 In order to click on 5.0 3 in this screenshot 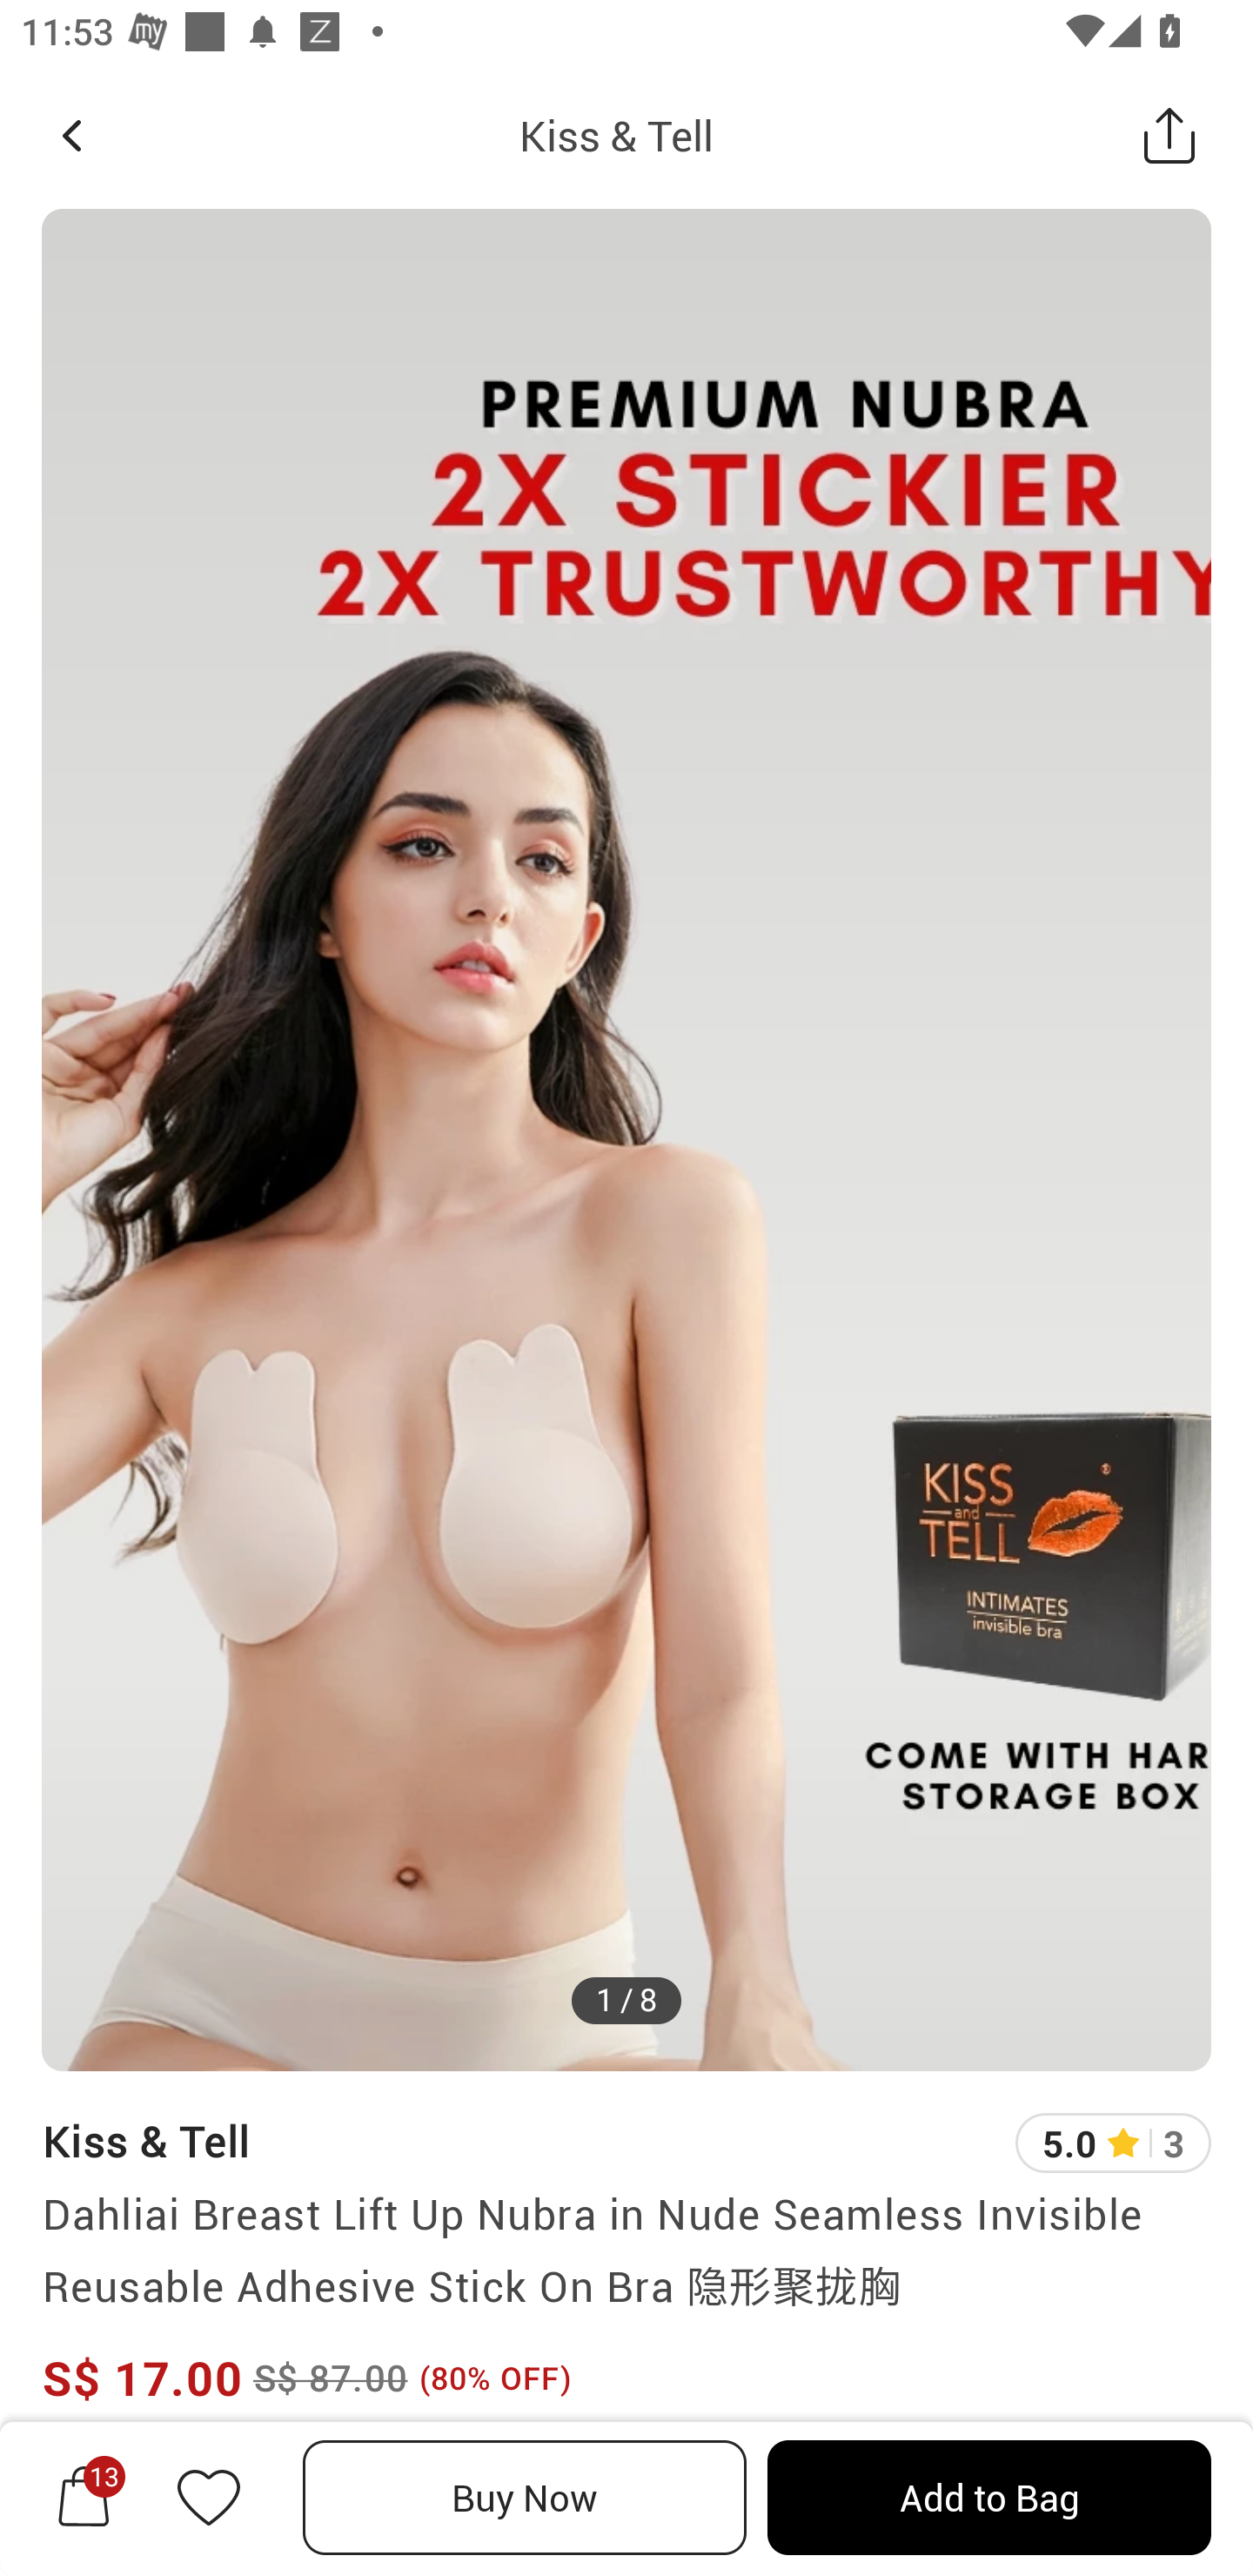, I will do `click(1113, 2143)`.